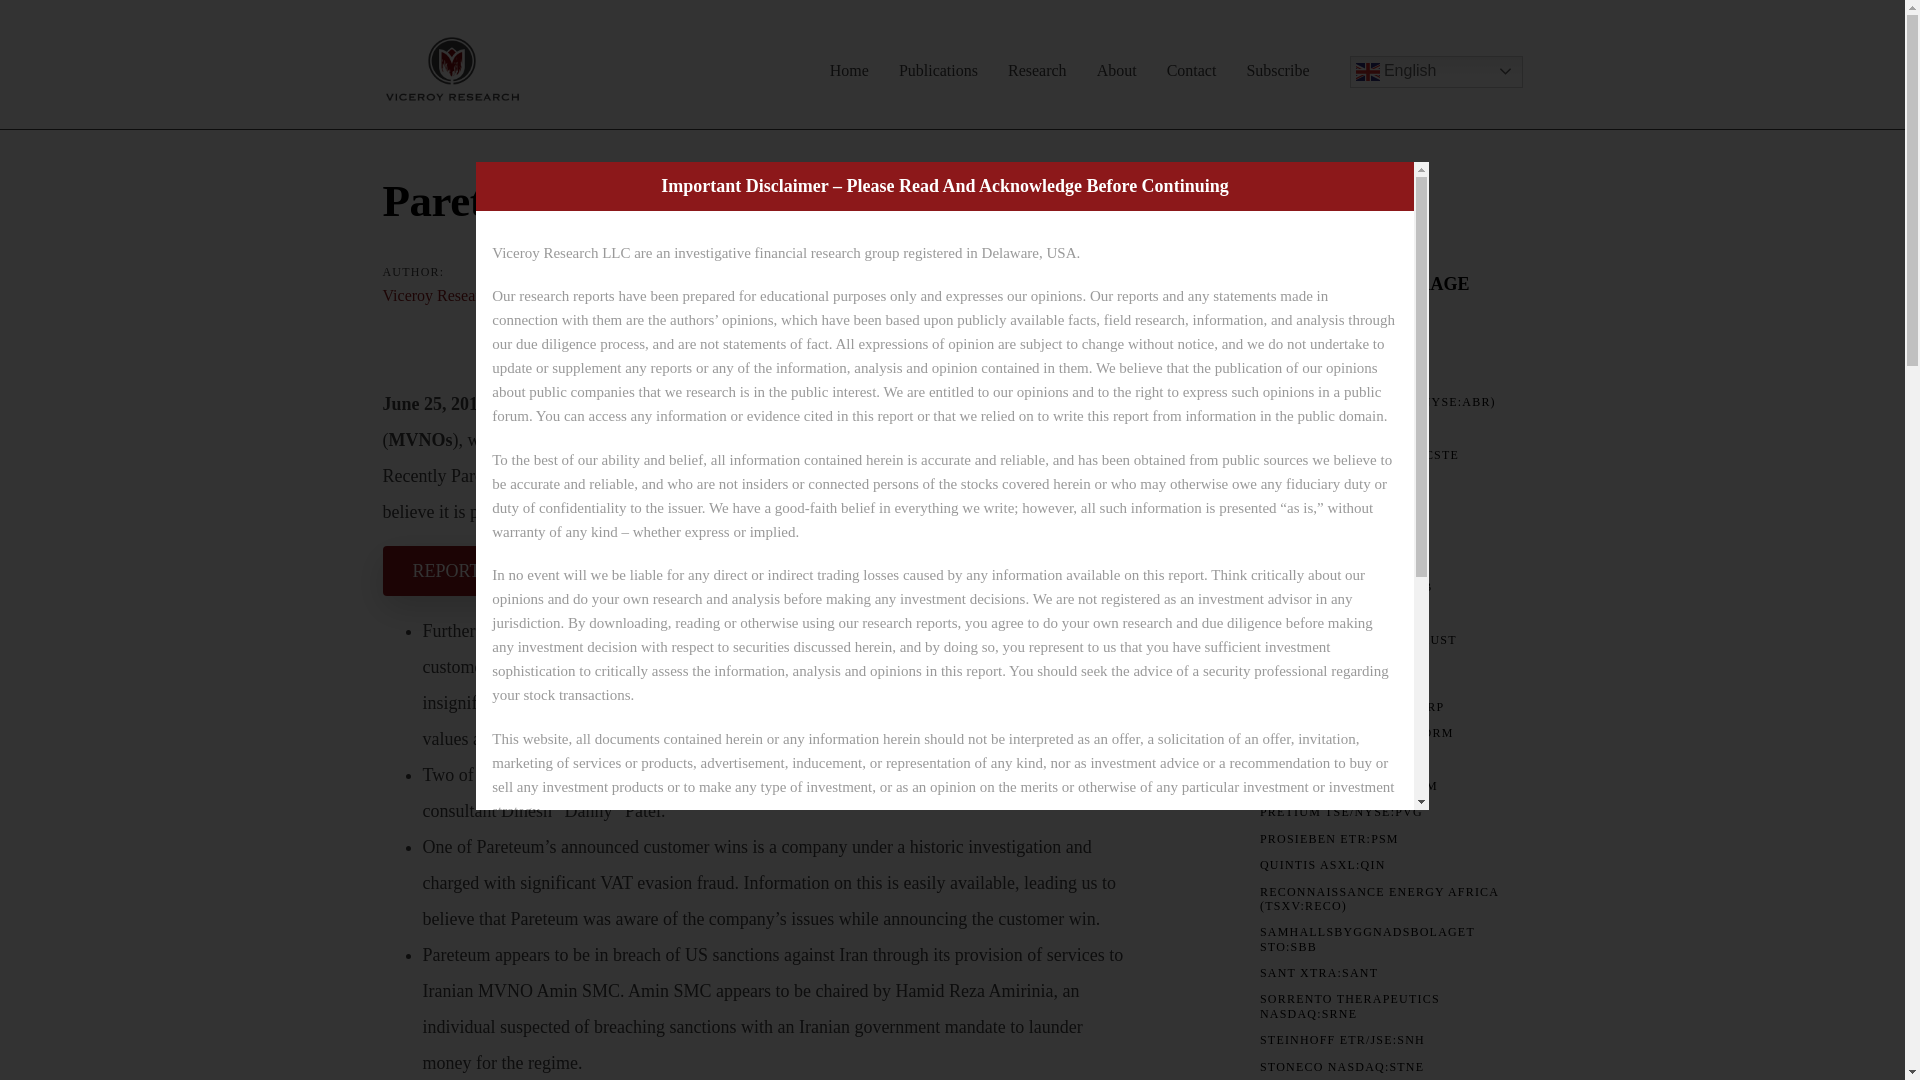  Describe the element at coordinates (525, 571) in the screenshot. I see `REPORT DOWNLOAD LINK` at that location.